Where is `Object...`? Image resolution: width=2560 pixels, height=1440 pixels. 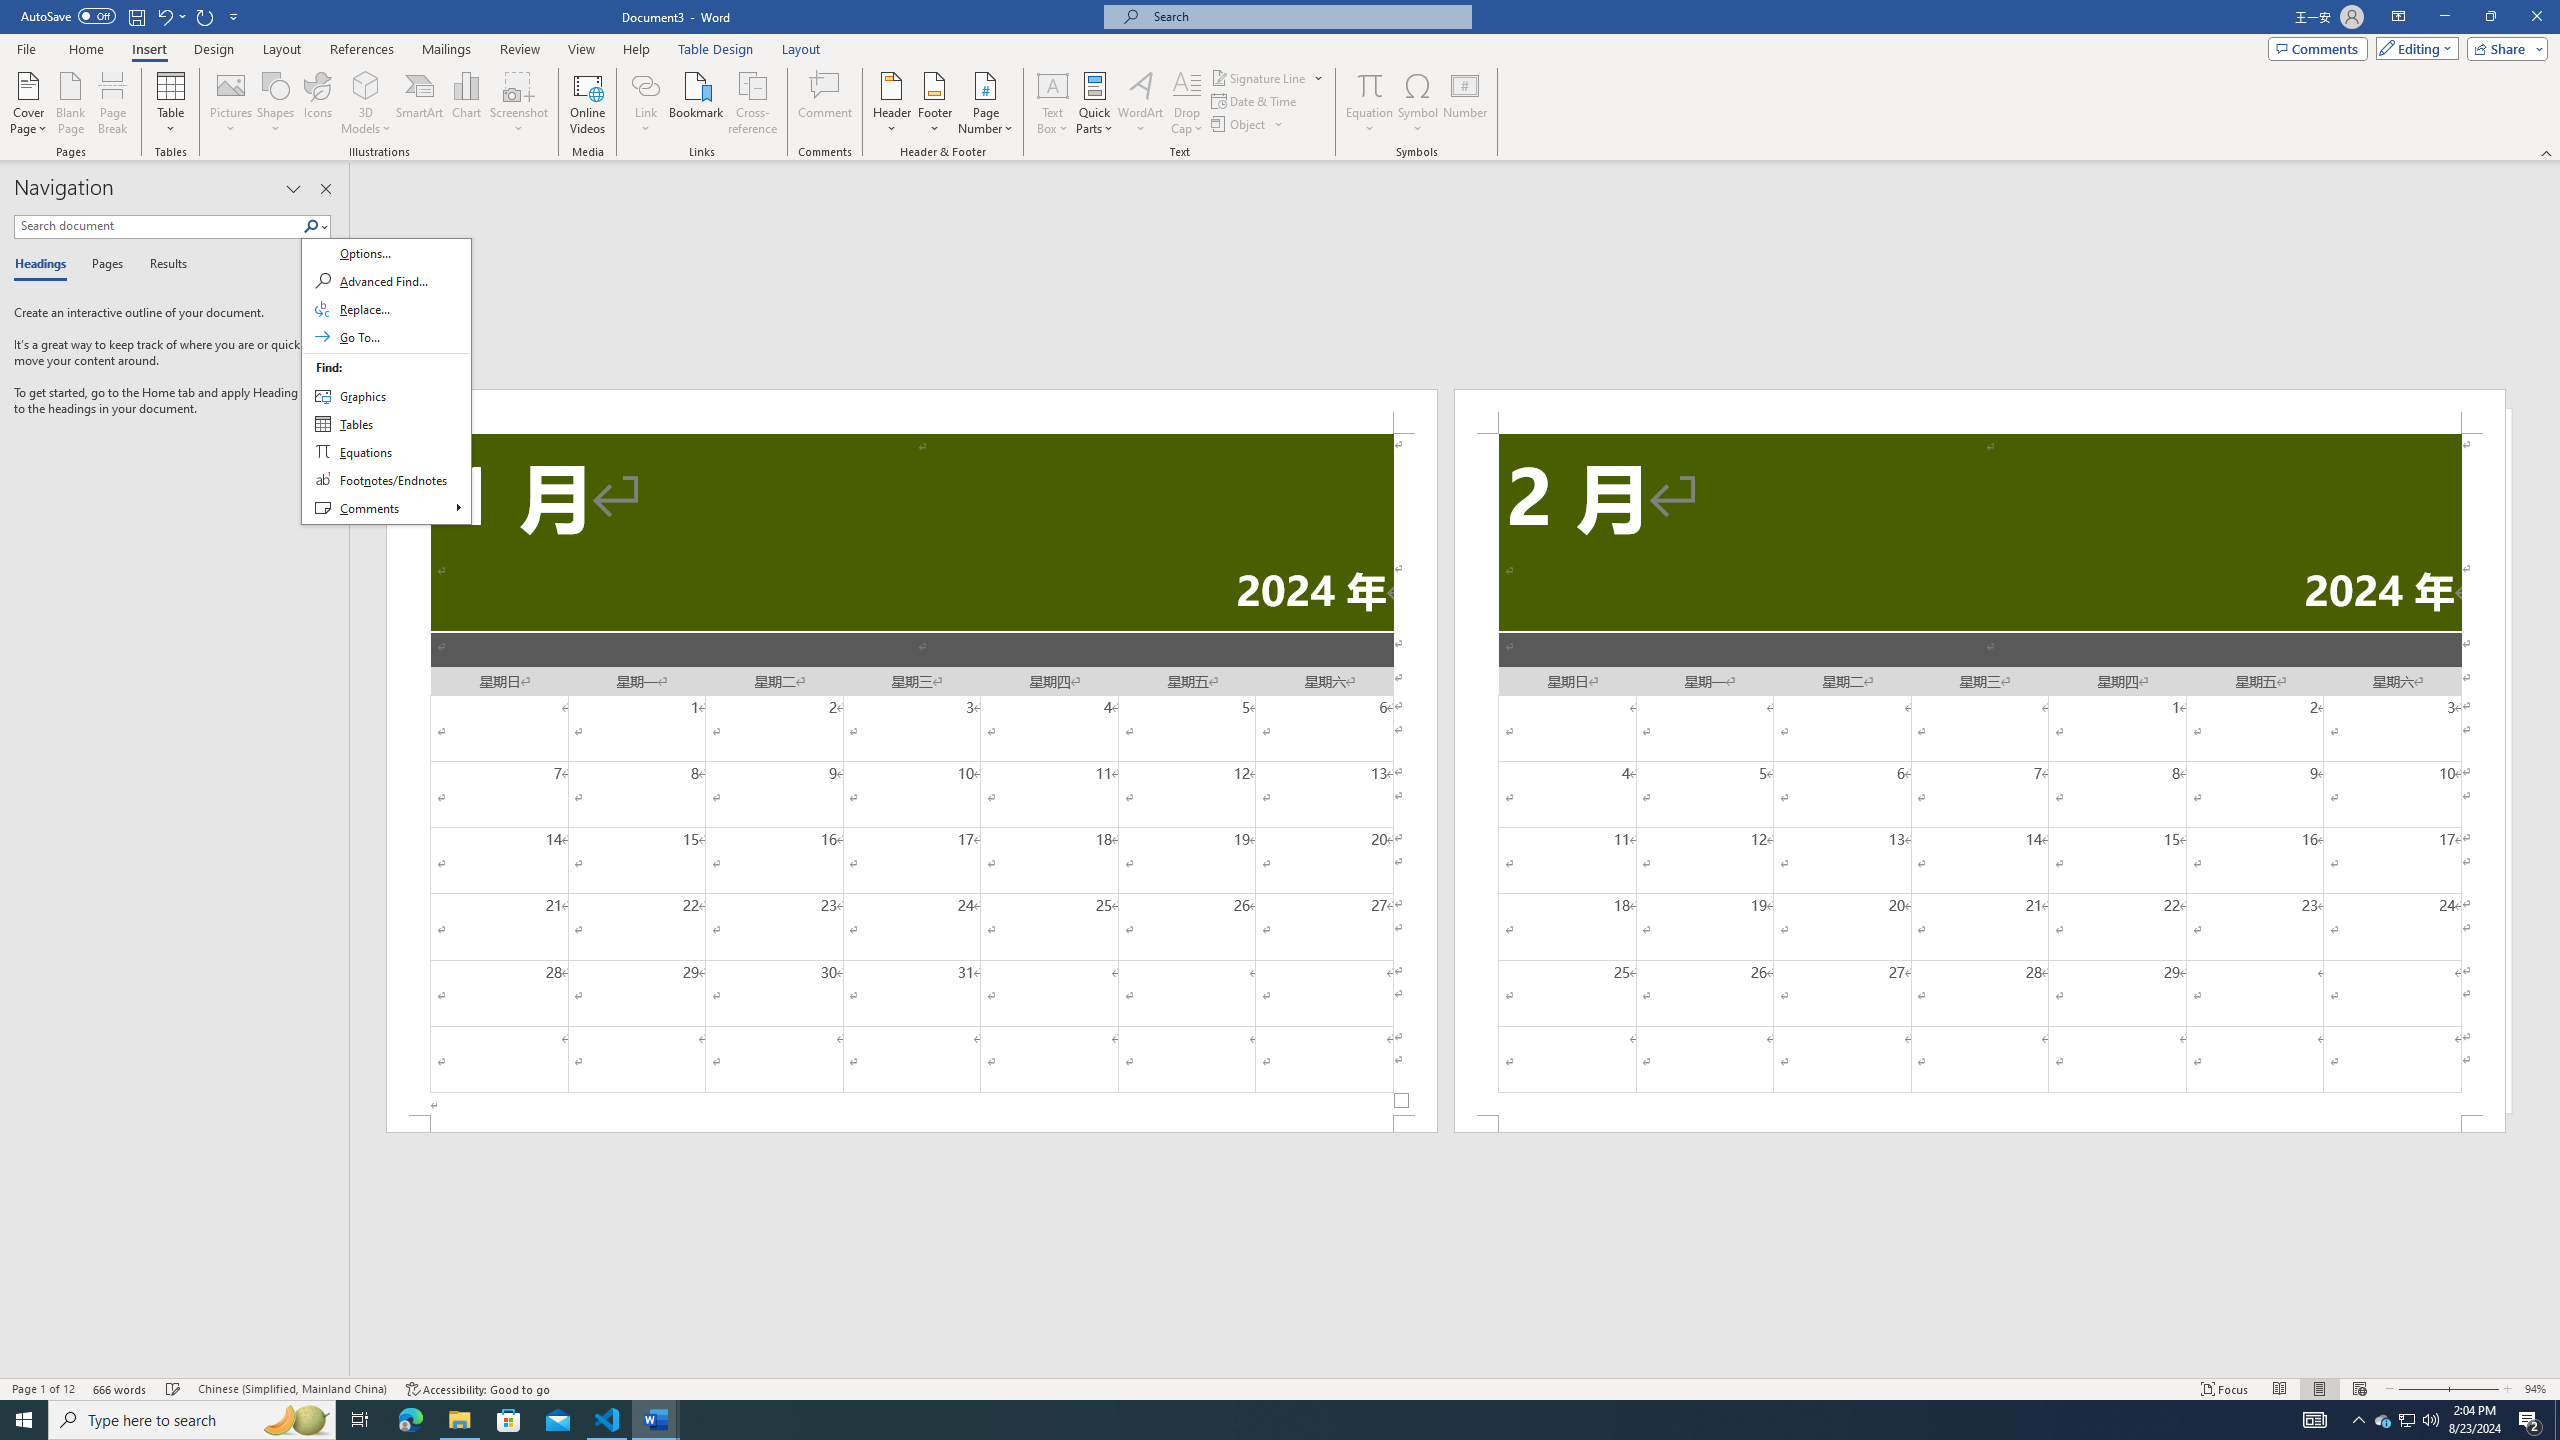 Object... is located at coordinates (1248, 124).